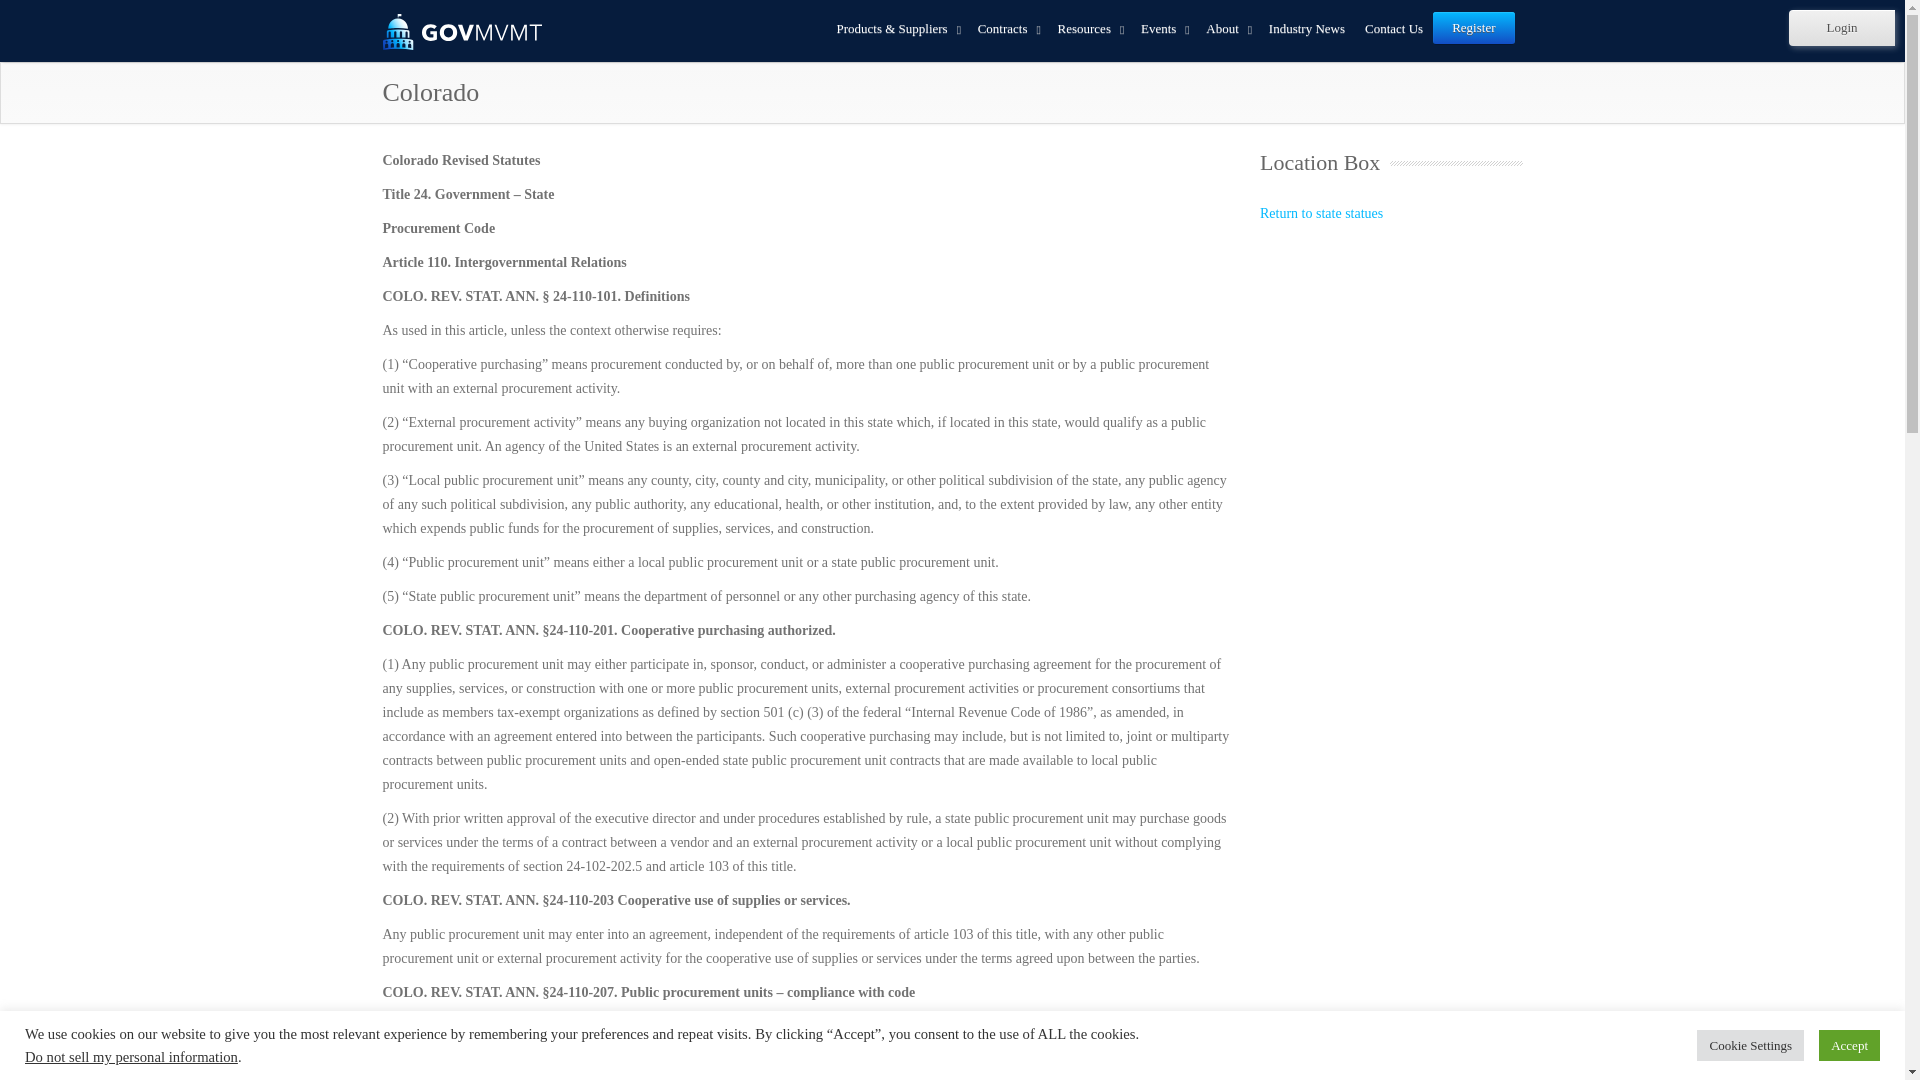 The height and width of the screenshot is (1080, 1920). What do you see at coordinates (1089, 30) in the screenshot?
I see `Resources` at bounding box center [1089, 30].